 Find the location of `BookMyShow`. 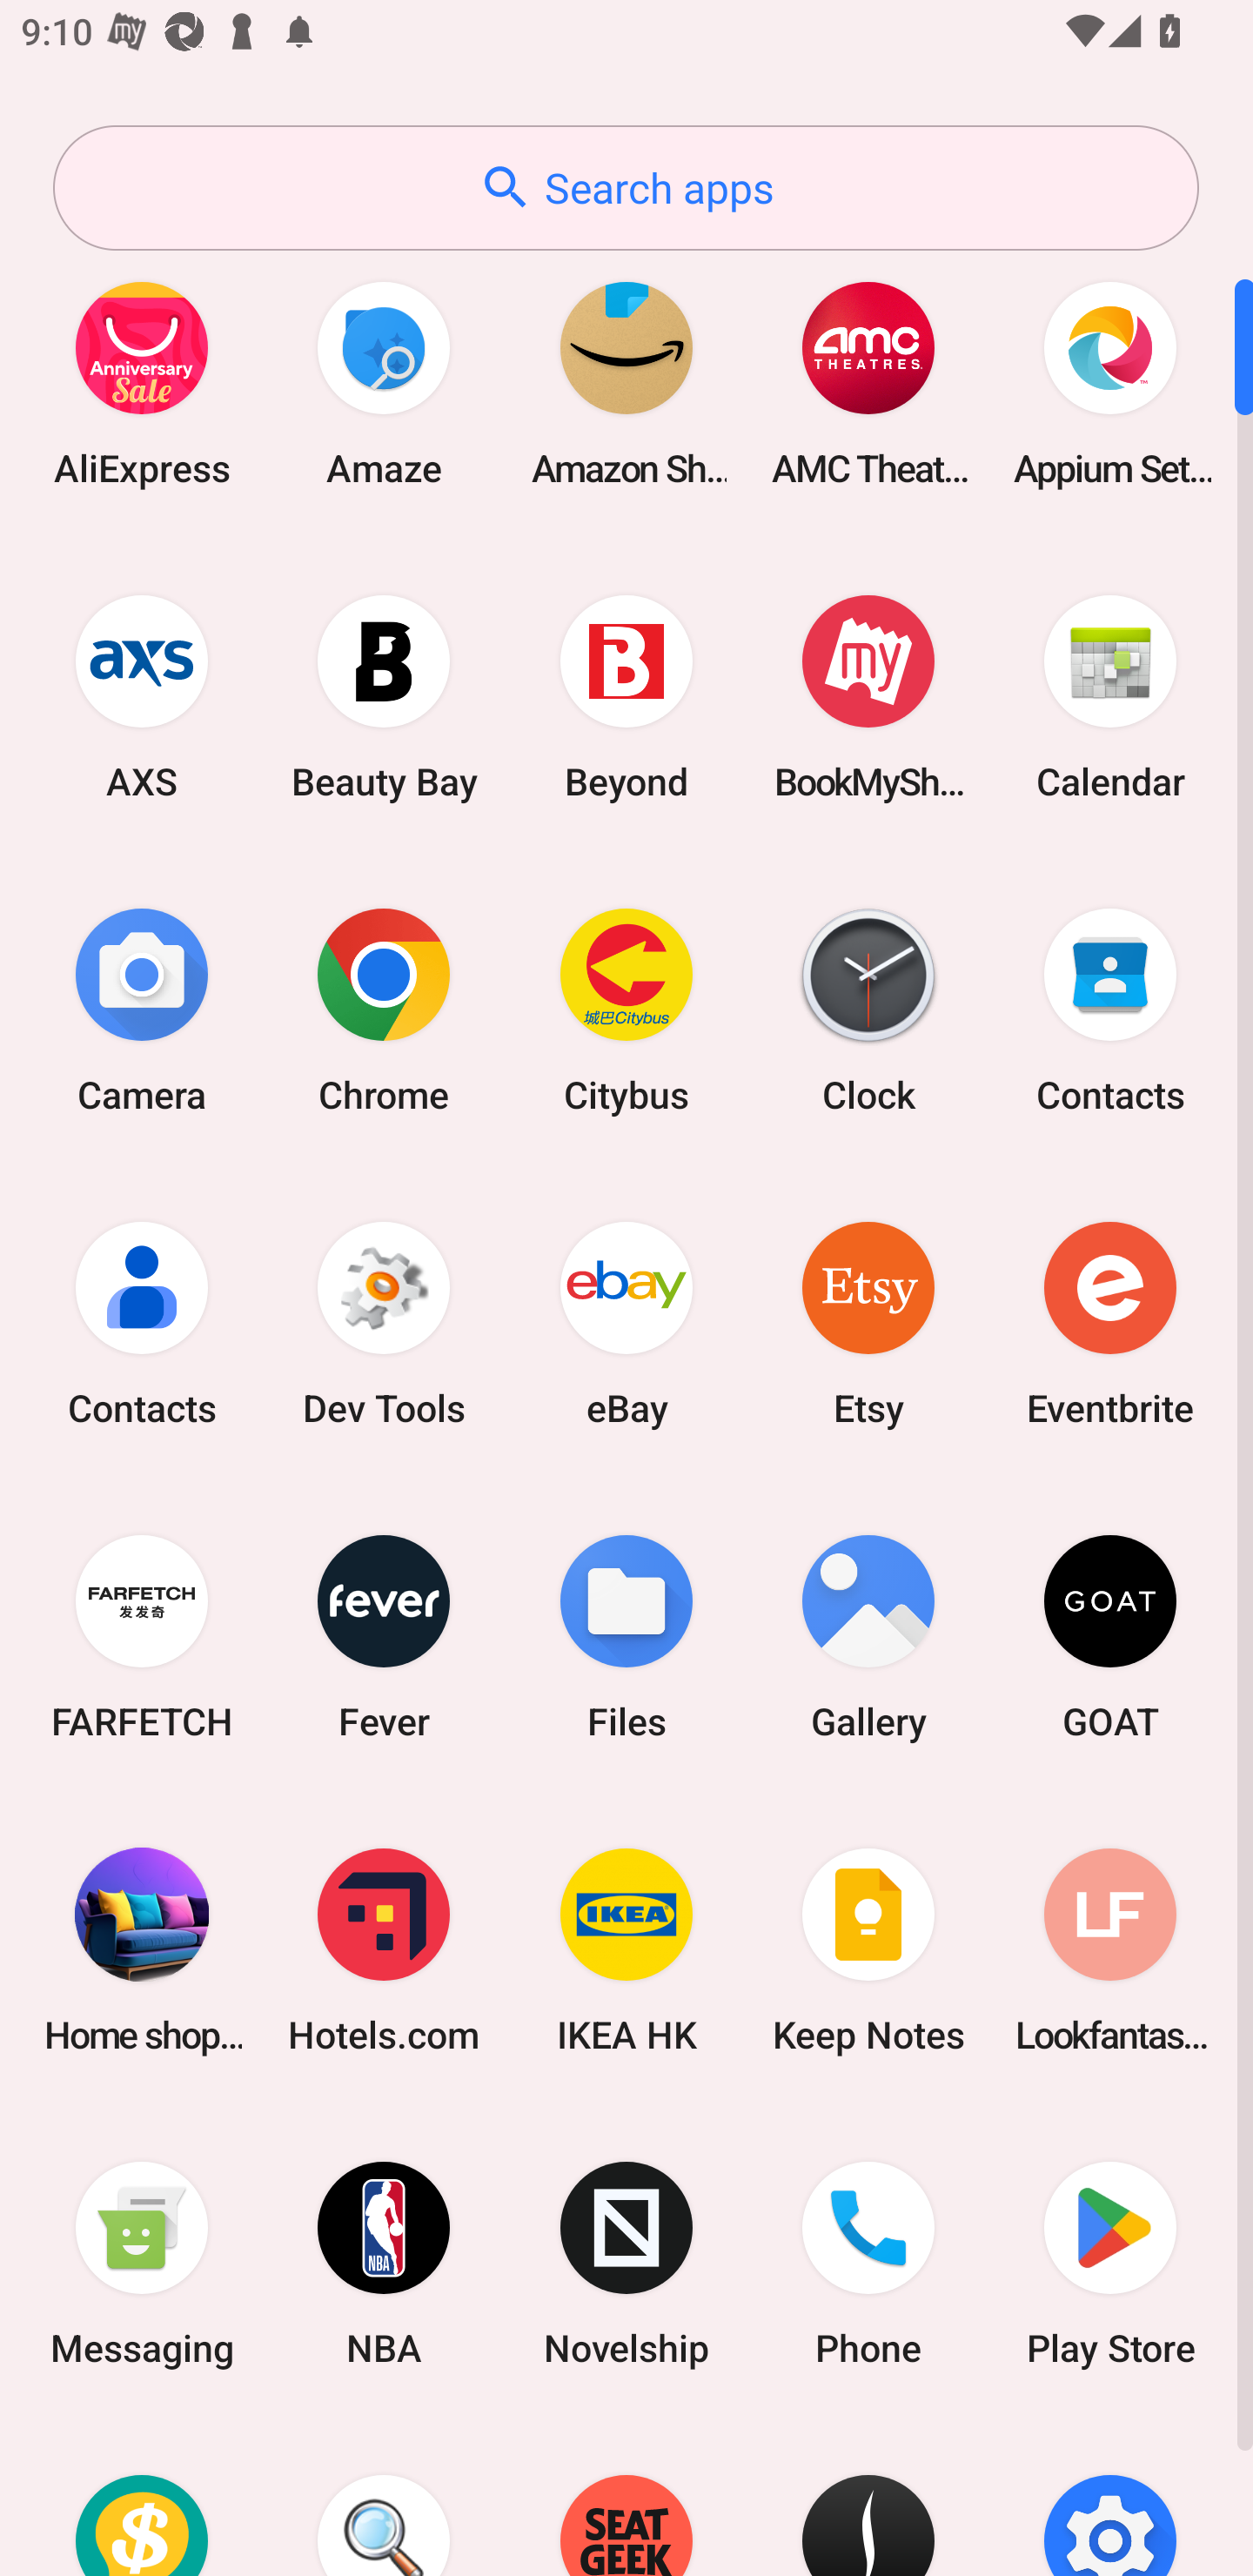

BookMyShow is located at coordinates (868, 696).